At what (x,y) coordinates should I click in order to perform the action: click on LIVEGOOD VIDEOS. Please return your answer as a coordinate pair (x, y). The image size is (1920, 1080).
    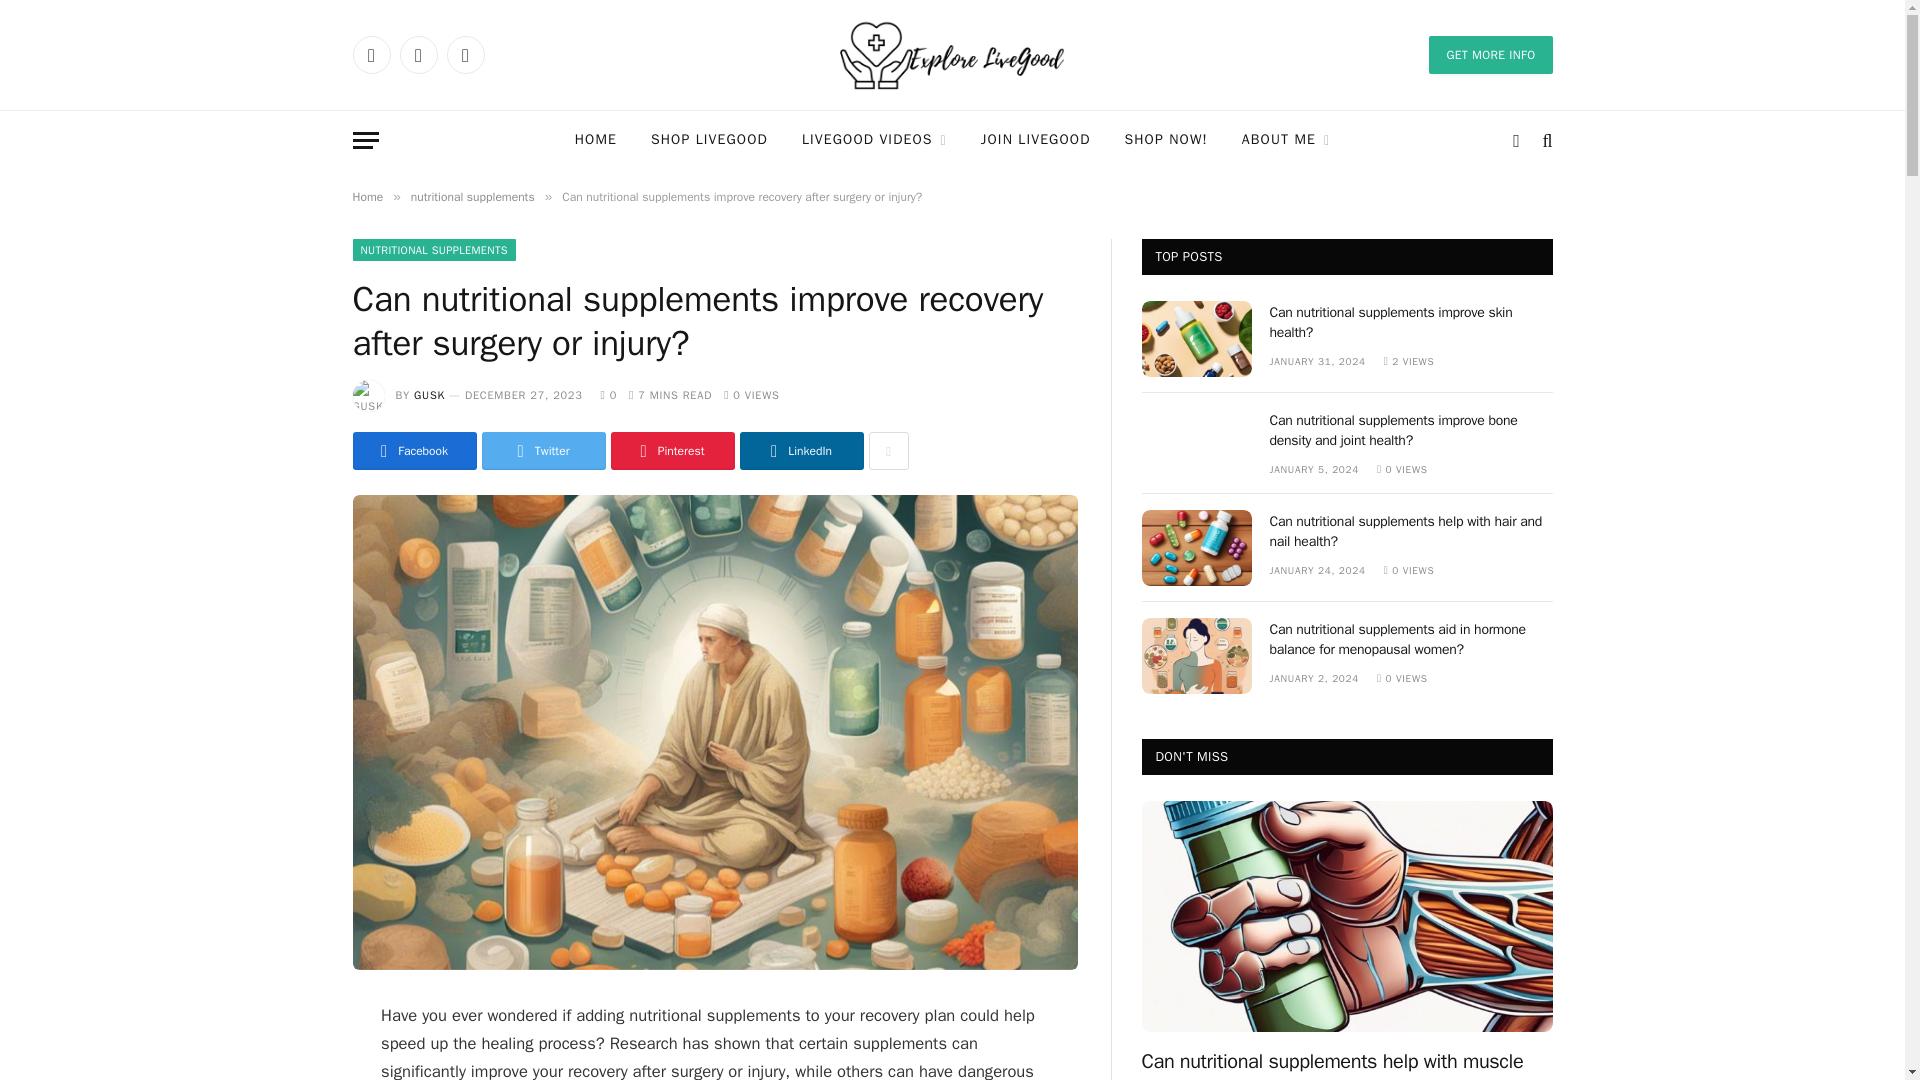
    Looking at the image, I should click on (874, 140).